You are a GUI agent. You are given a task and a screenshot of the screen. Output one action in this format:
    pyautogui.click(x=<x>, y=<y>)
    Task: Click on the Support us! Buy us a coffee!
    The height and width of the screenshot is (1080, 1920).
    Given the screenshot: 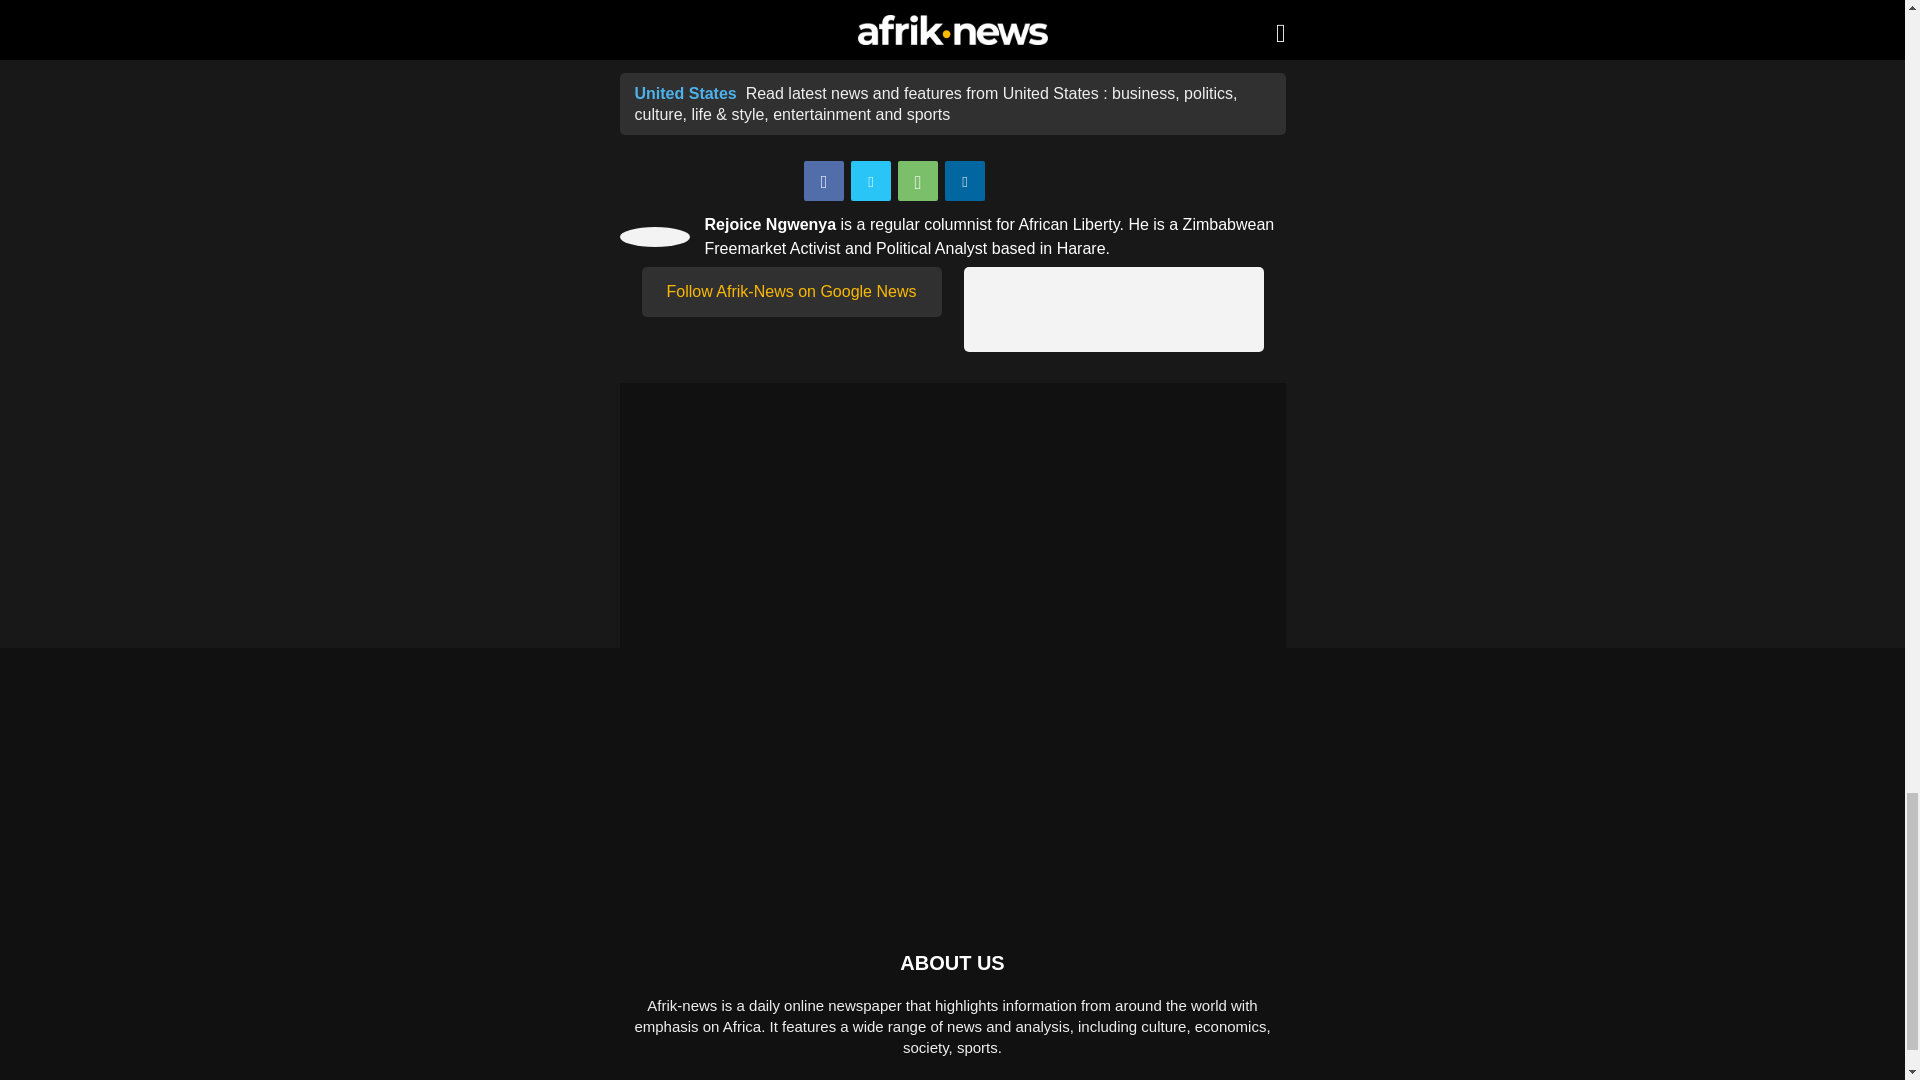 What is the action you would take?
    pyautogui.click(x=1113, y=309)
    